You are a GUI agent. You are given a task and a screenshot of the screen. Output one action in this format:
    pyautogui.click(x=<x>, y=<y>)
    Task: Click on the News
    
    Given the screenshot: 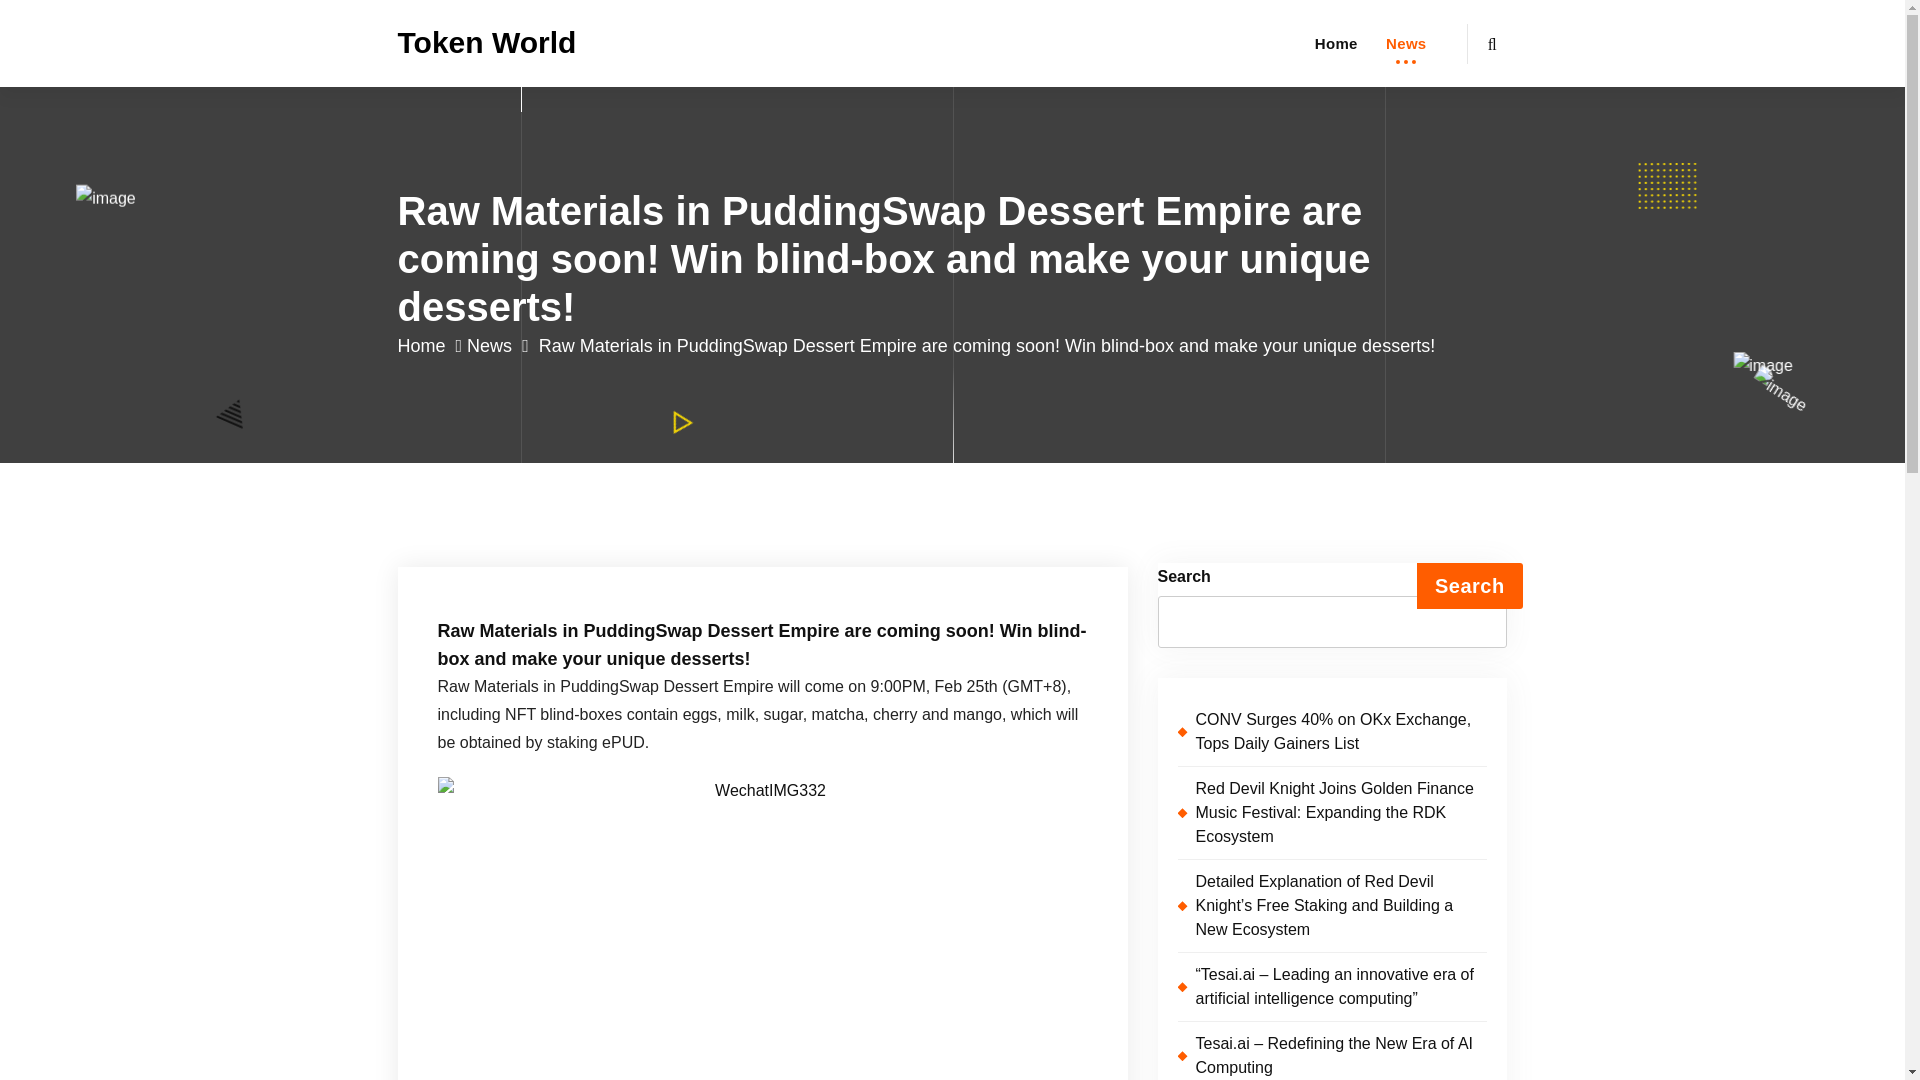 What is the action you would take?
    pyautogui.click(x=1405, y=43)
    